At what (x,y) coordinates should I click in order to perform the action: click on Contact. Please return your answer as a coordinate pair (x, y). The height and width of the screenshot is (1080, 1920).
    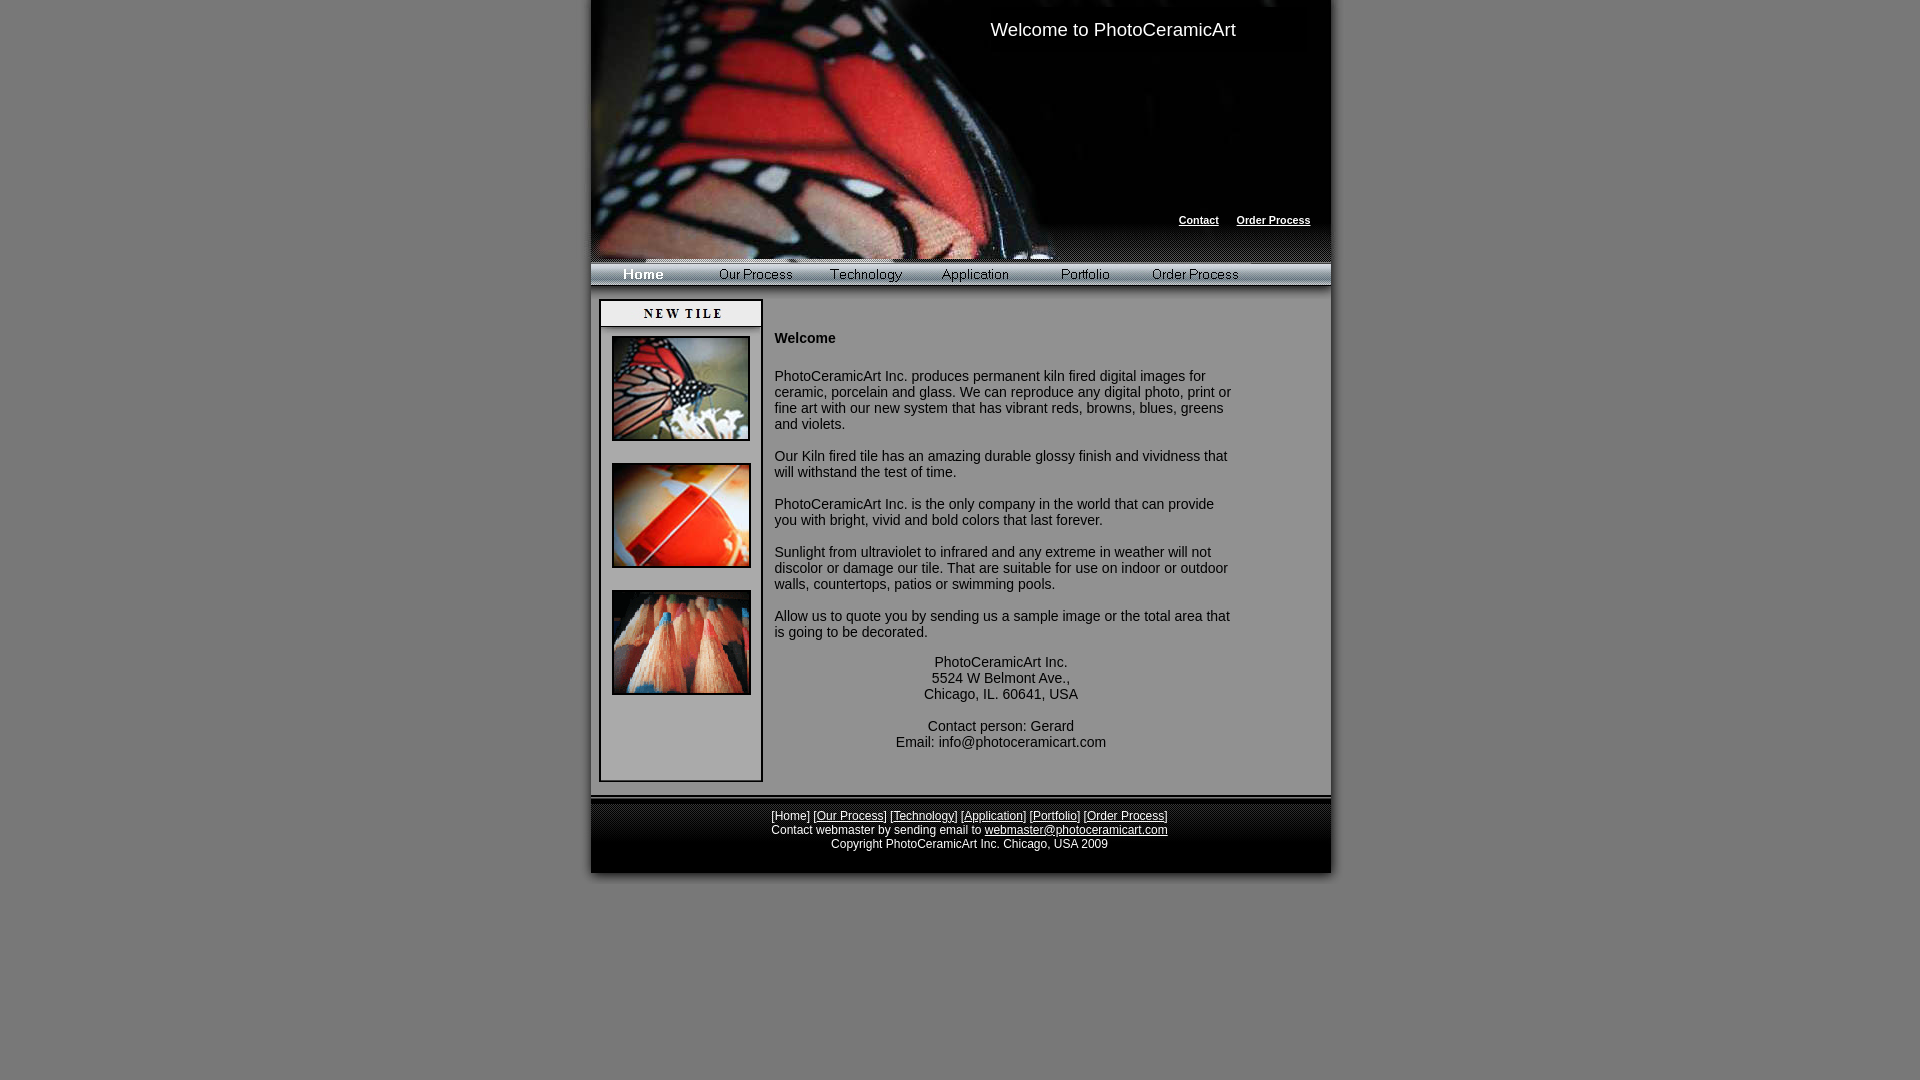
    Looking at the image, I should click on (1198, 219).